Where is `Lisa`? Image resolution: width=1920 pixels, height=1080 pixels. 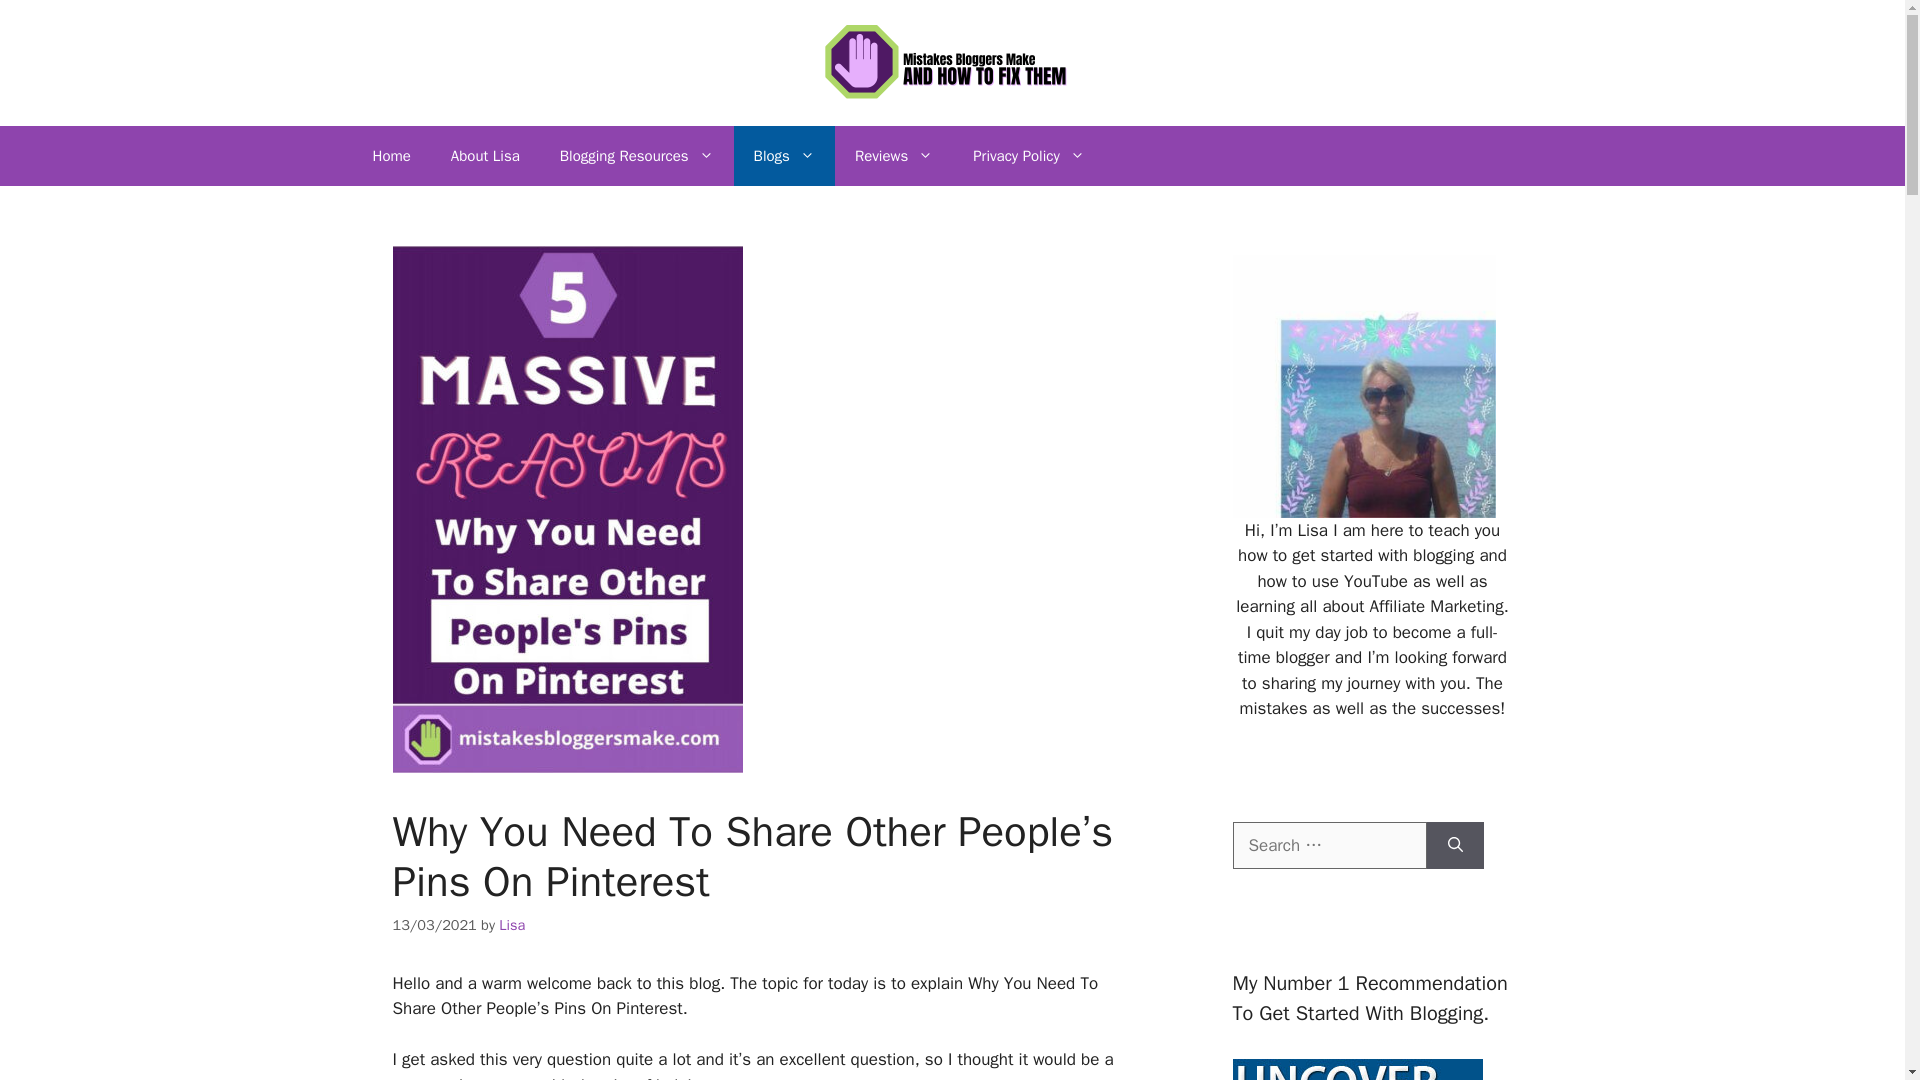
Lisa is located at coordinates (512, 924).